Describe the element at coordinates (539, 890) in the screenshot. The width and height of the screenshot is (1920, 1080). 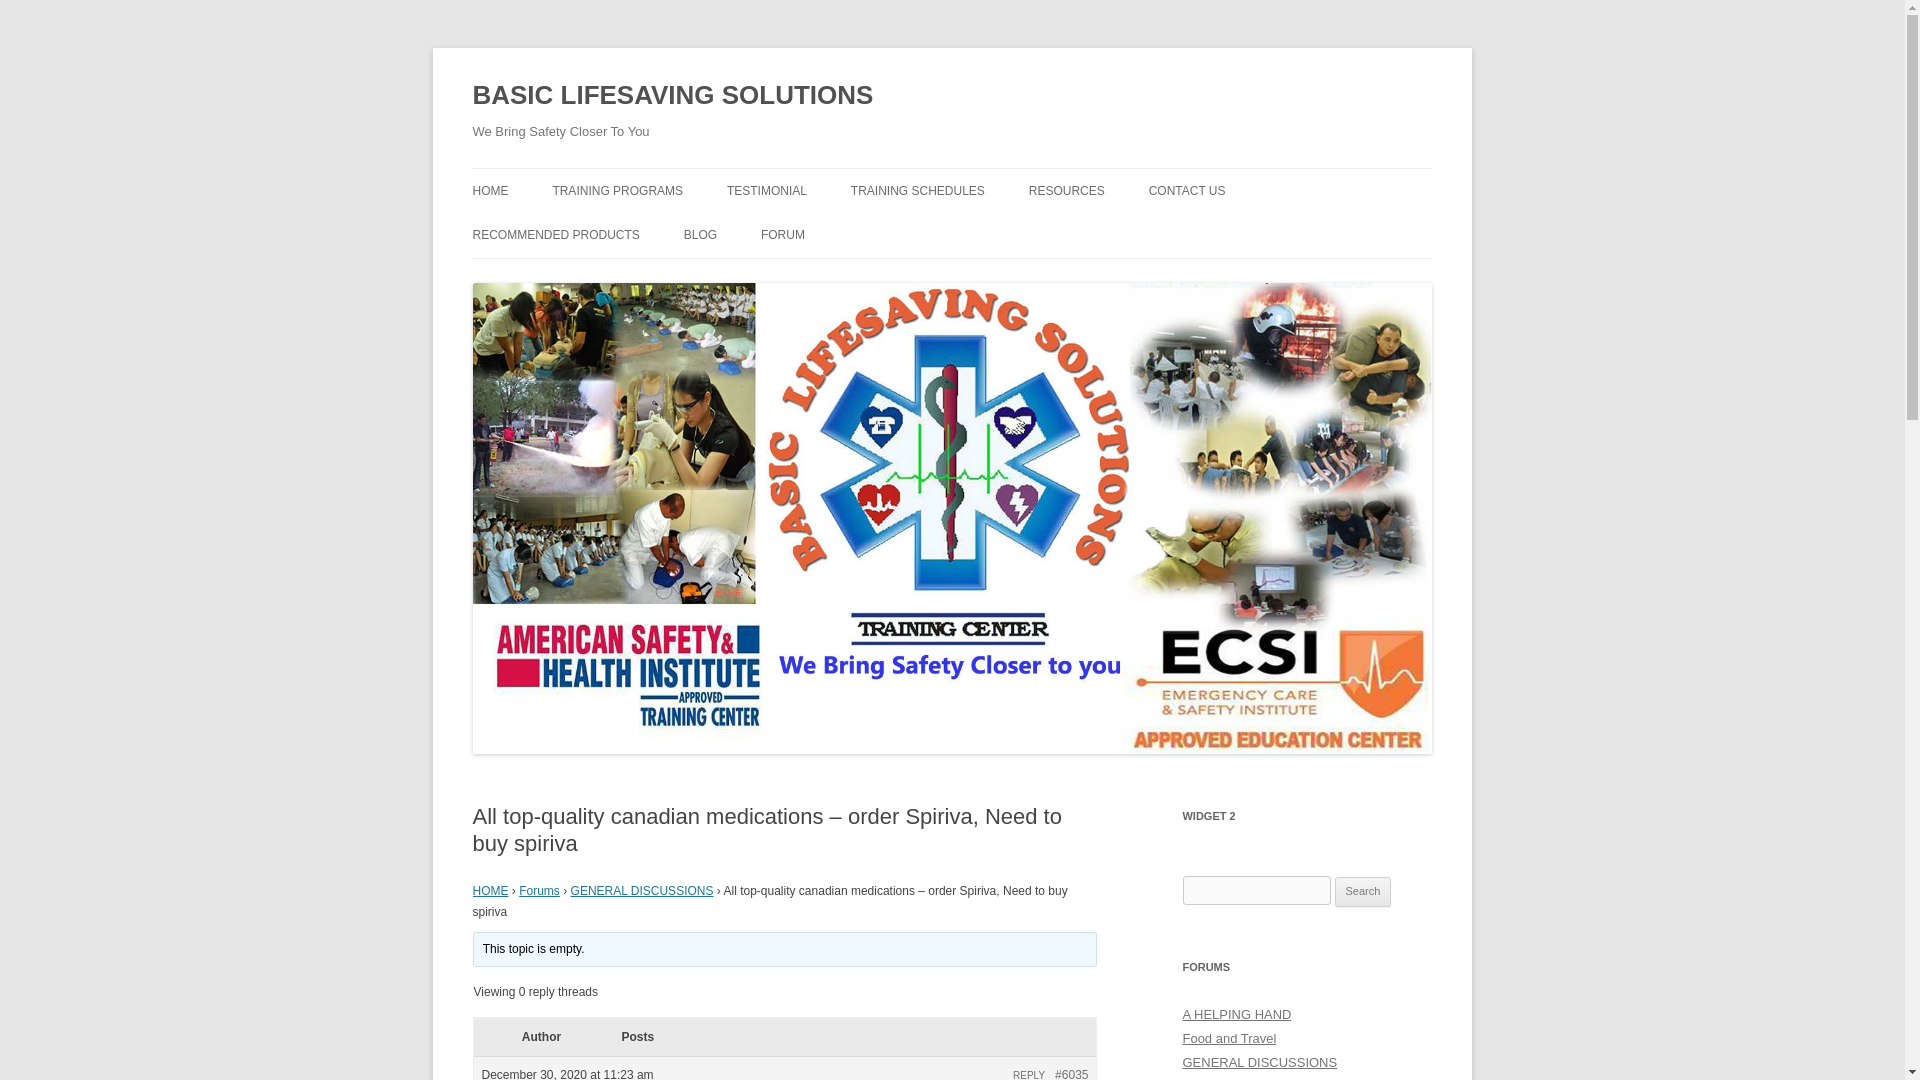
I see `Forums` at that location.